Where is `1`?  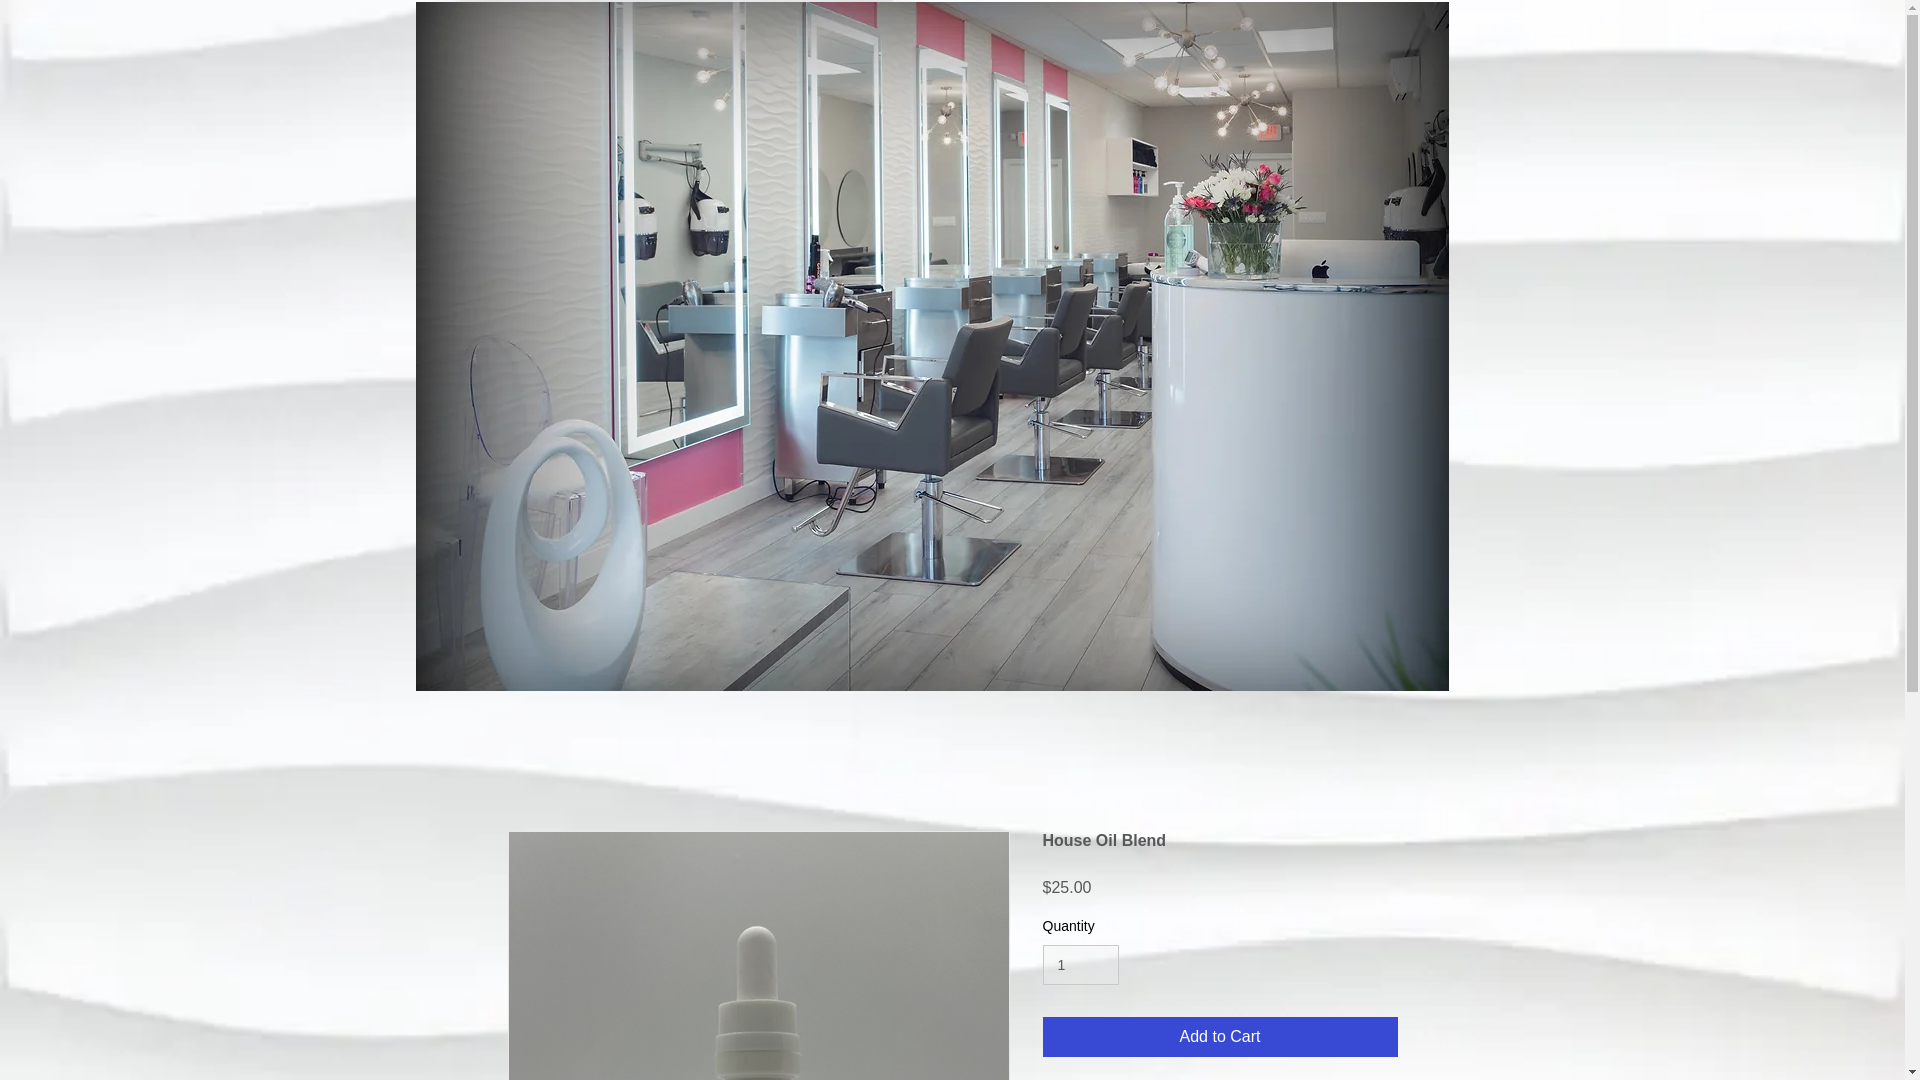
1 is located at coordinates (1080, 966).